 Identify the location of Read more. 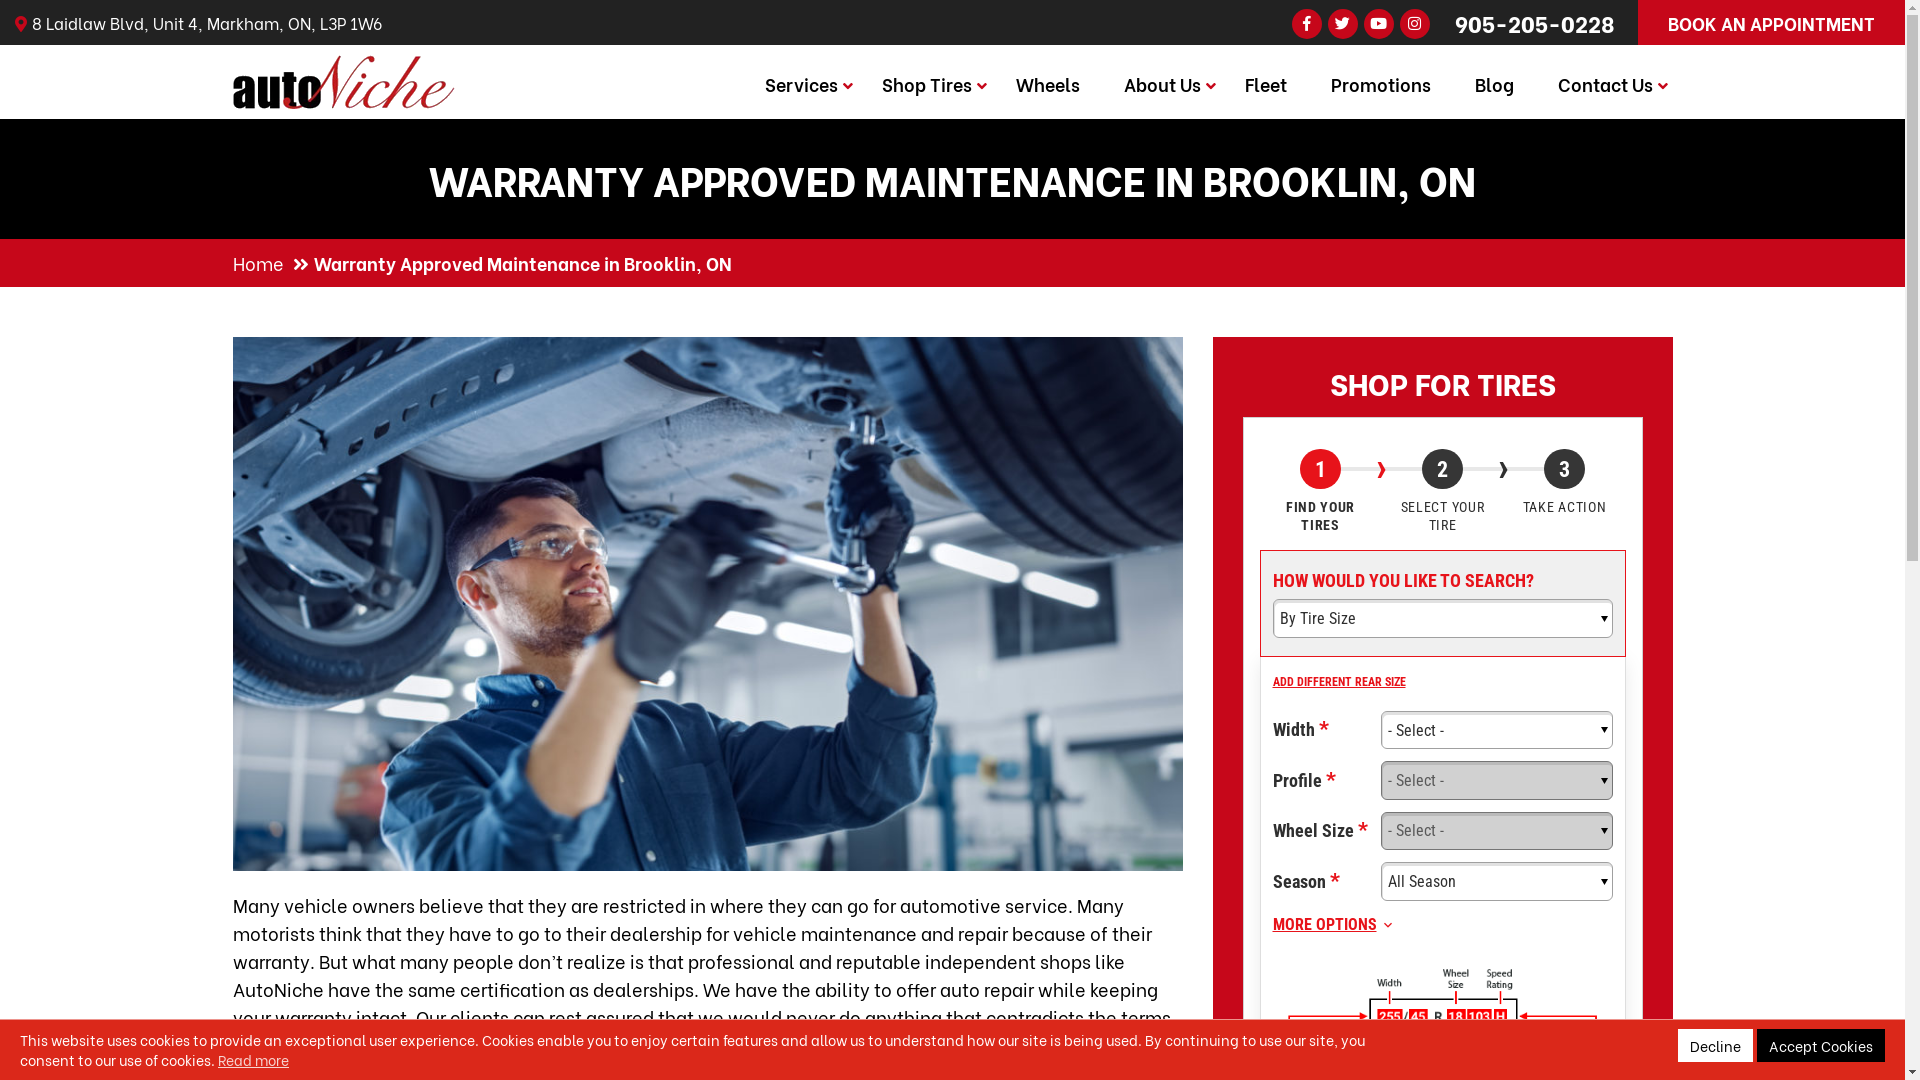
(254, 1060).